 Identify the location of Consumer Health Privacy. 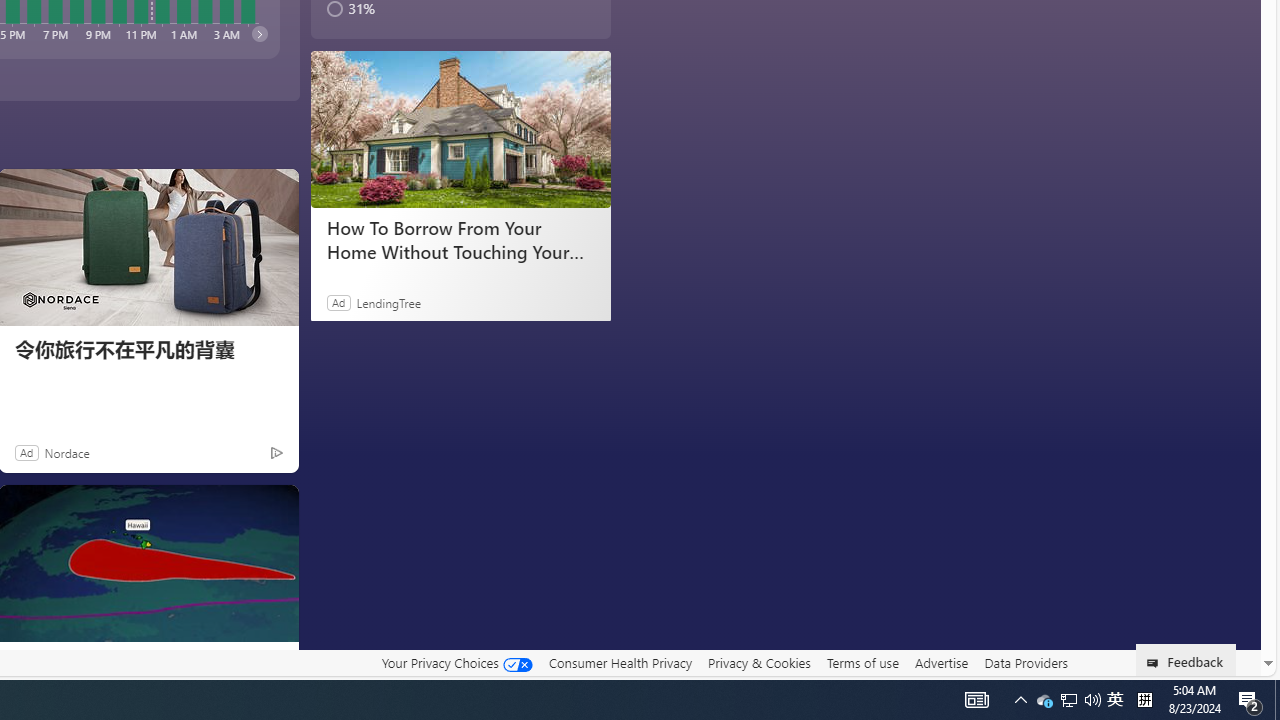
(620, 663).